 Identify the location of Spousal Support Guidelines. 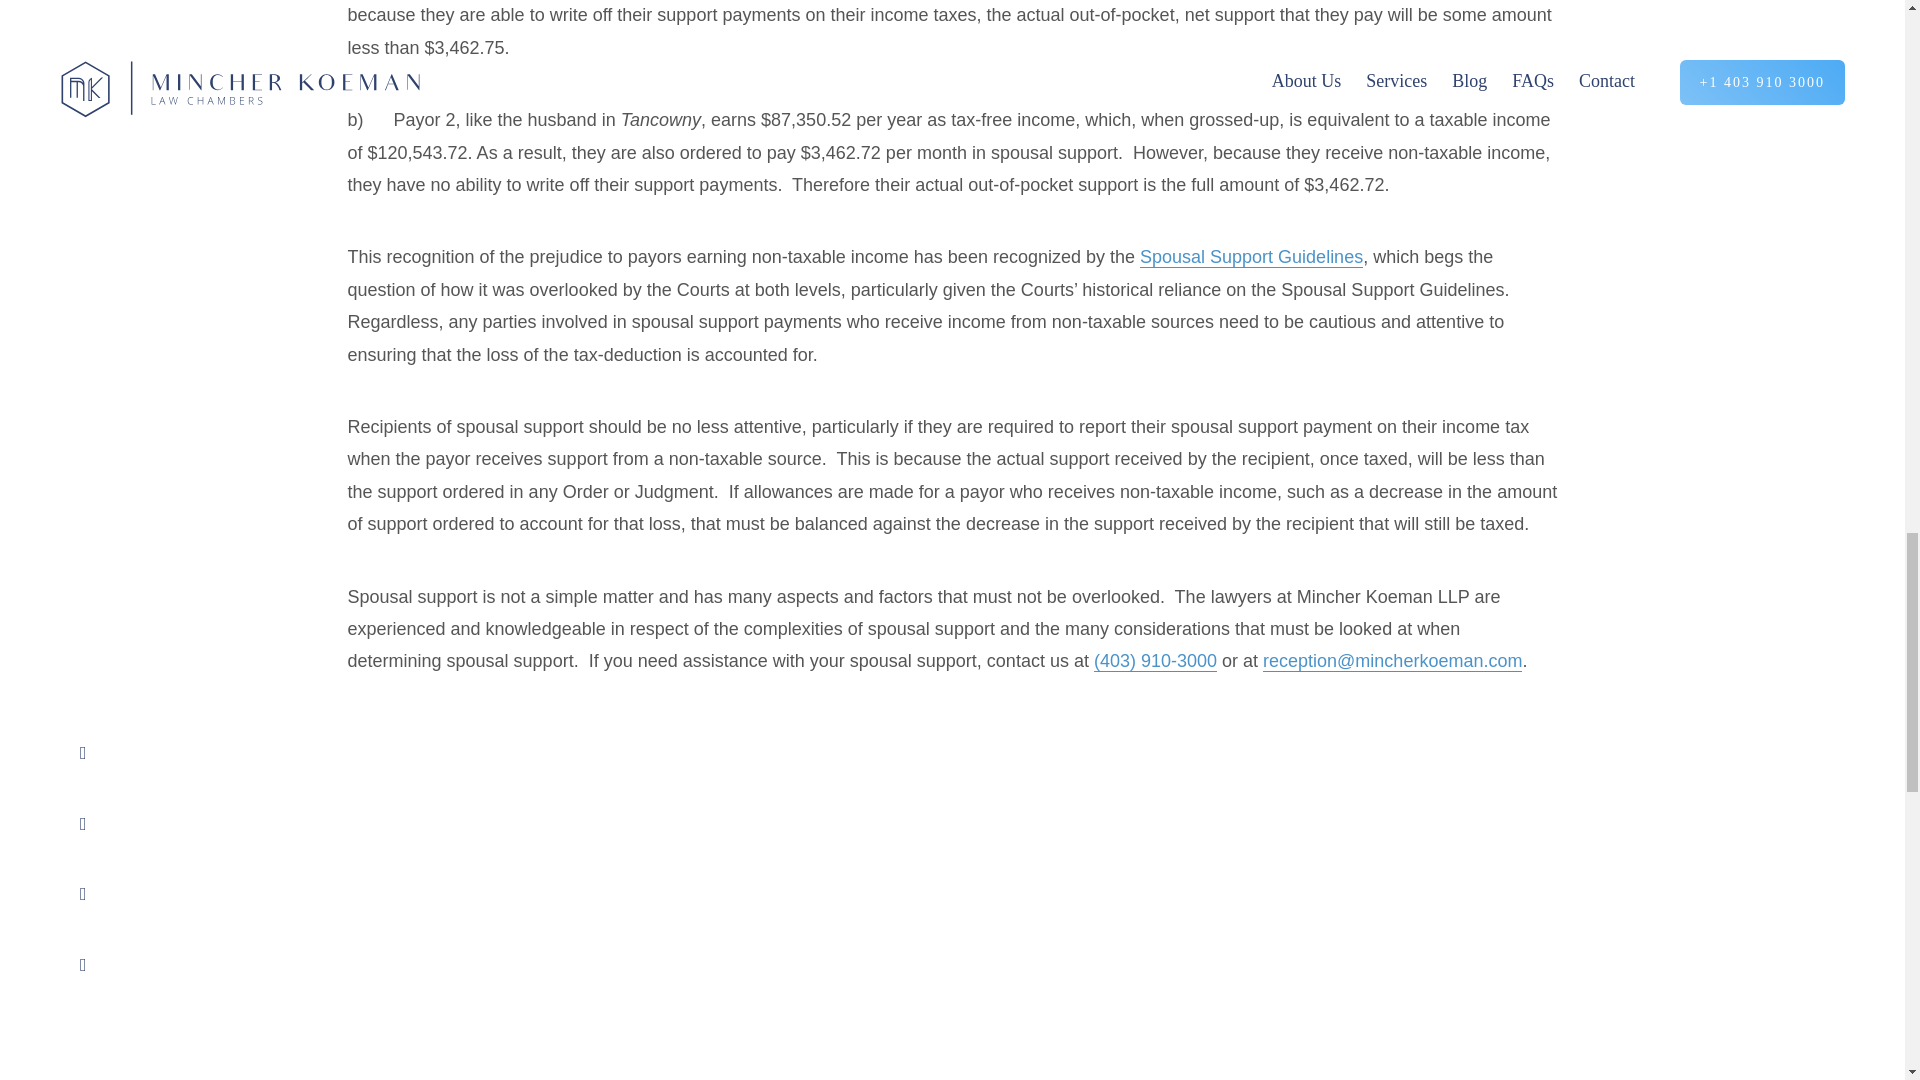
(1252, 257).